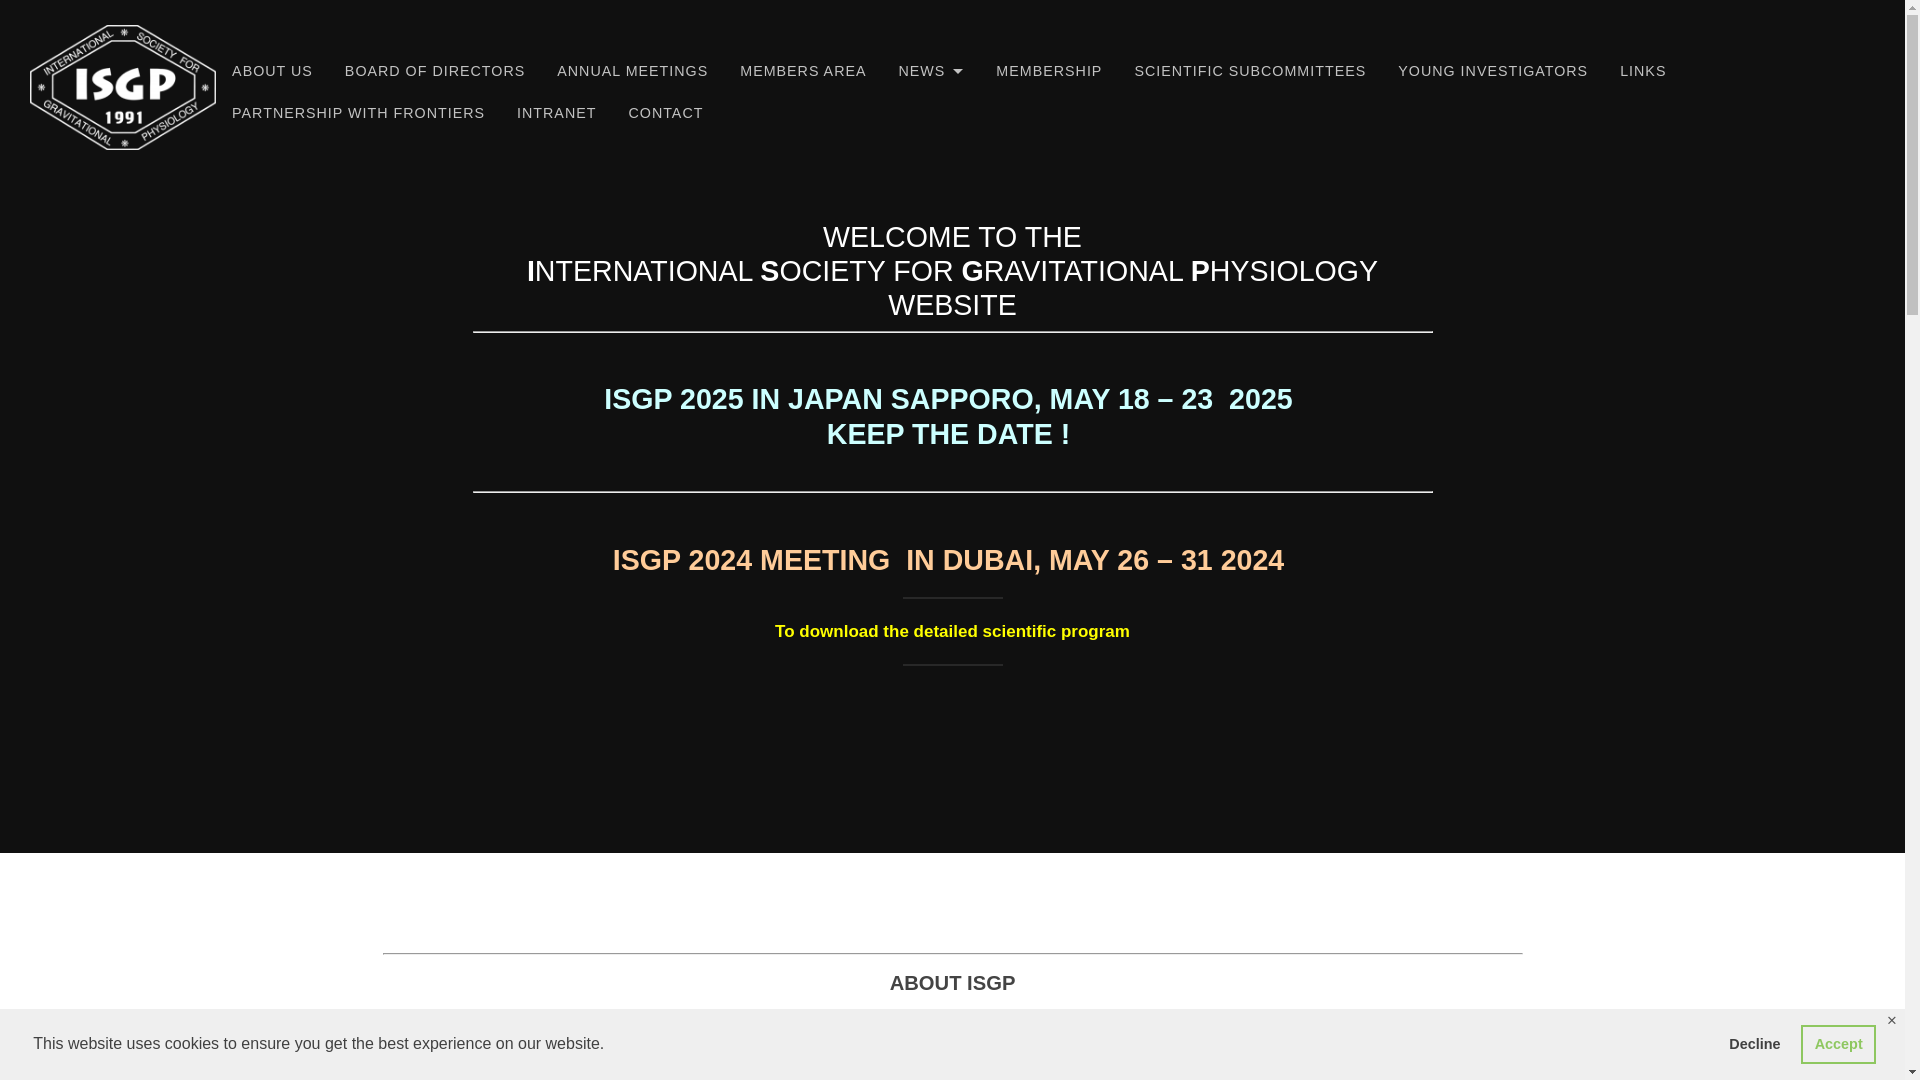 This screenshot has width=1920, height=1080. Describe the element at coordinates (480, 174) in the screenshot. I see `INTERNATIONAL SOCIETY FOR GRAVITATIONAL PHYSIOLOGY` at that location.